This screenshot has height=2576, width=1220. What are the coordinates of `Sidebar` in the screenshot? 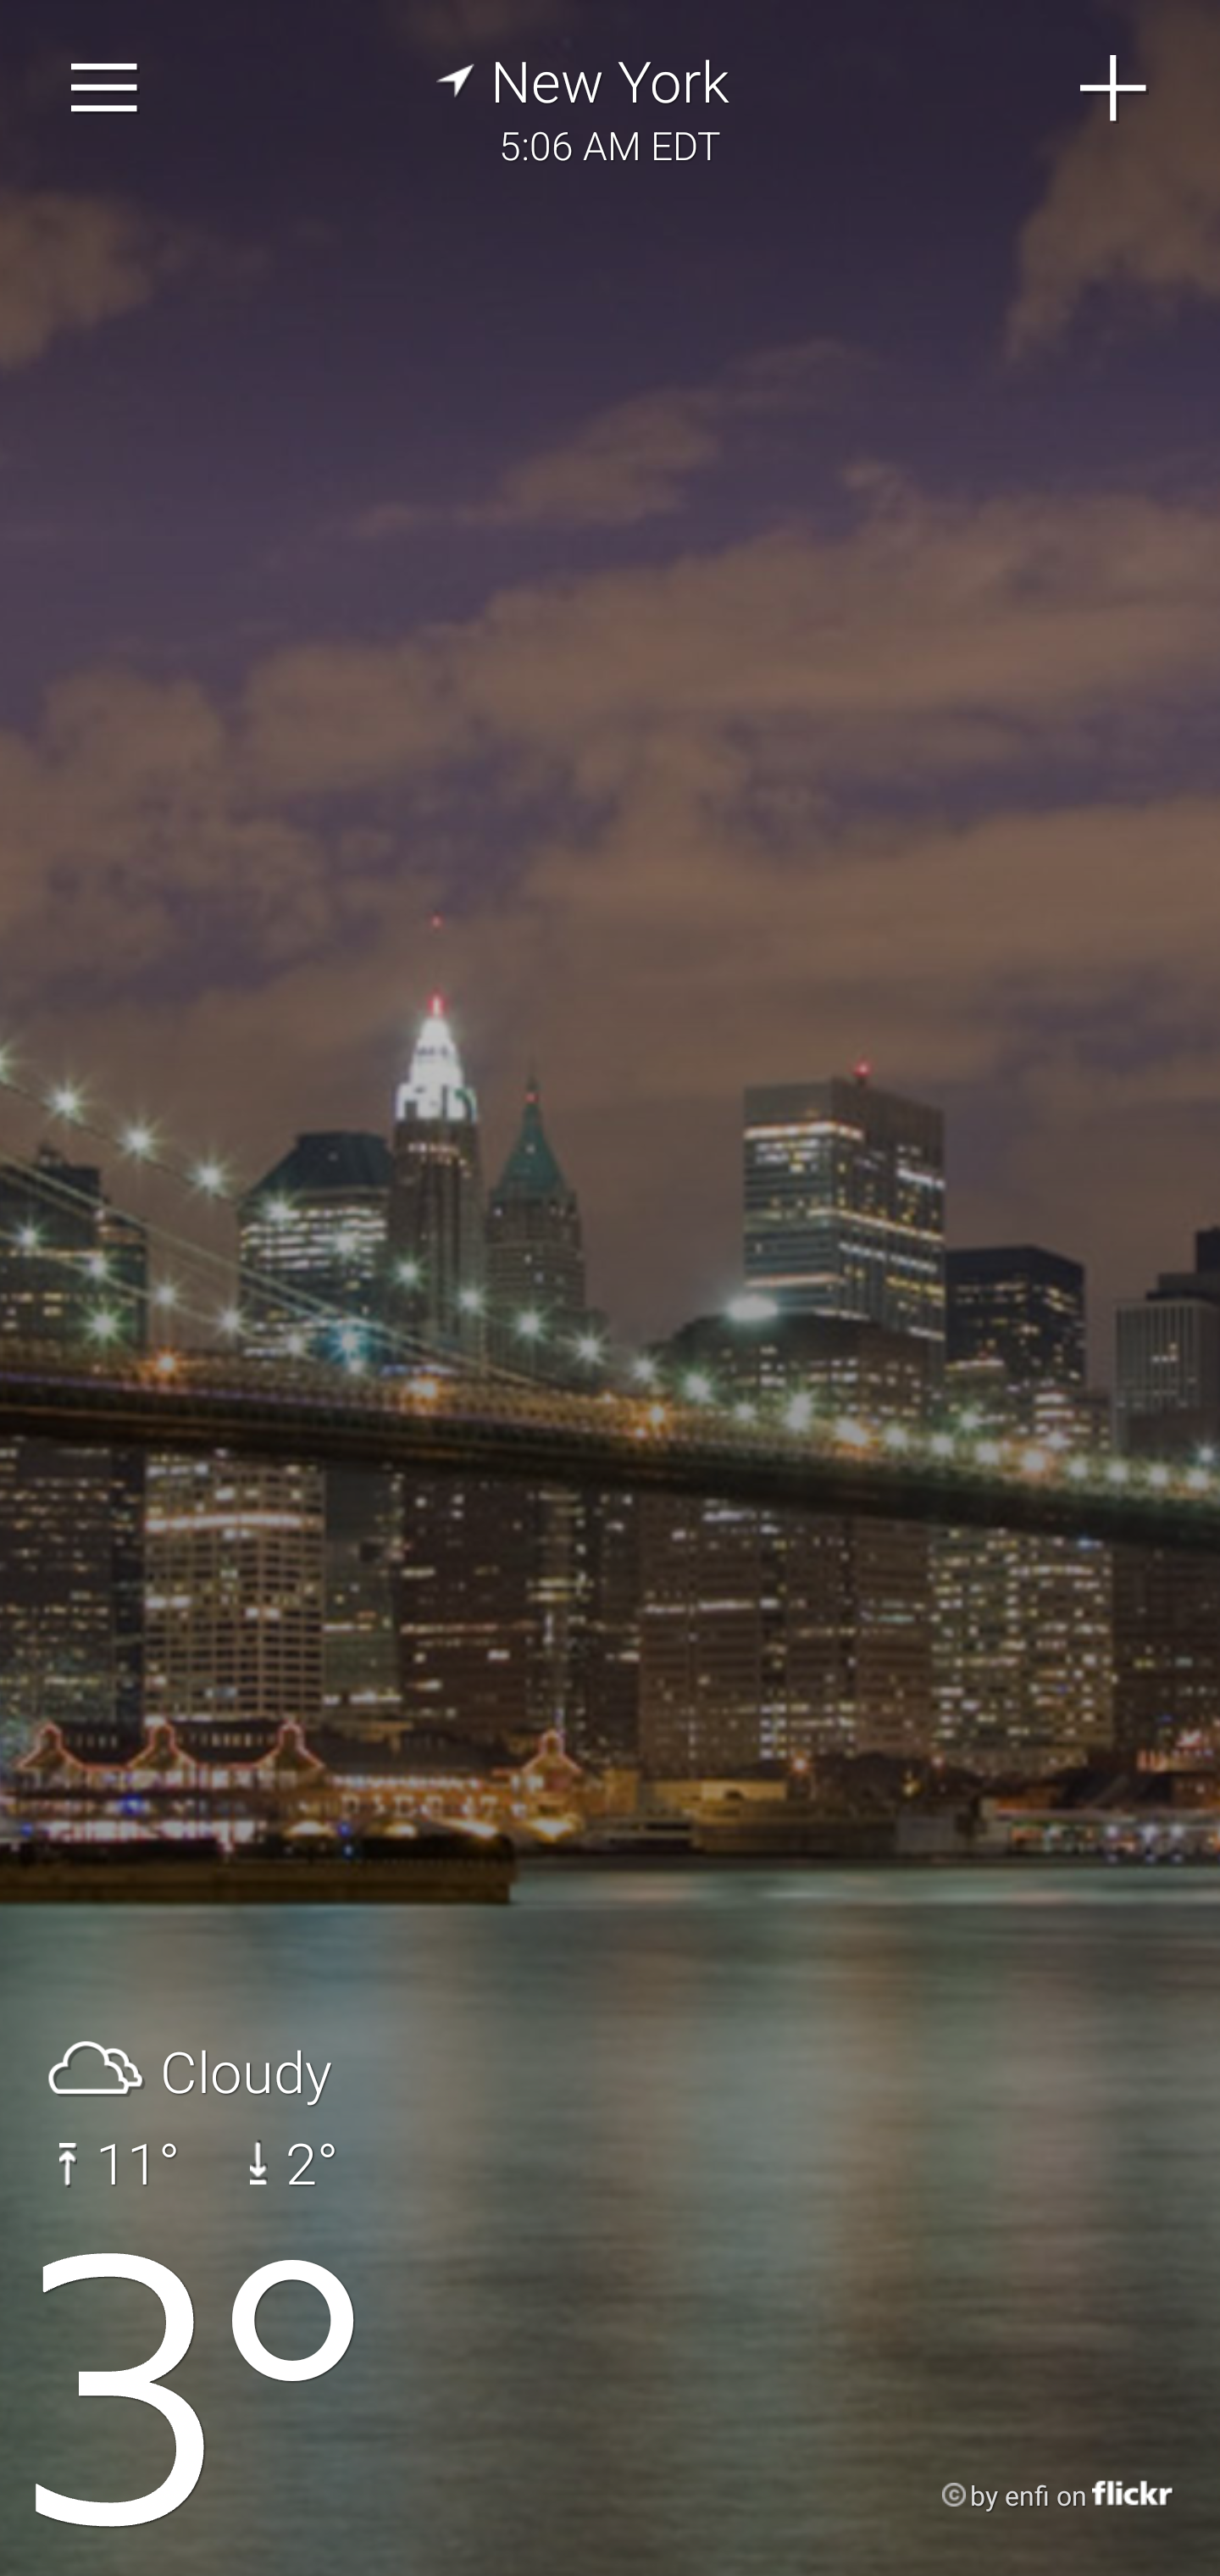 It's located at (105, 88).